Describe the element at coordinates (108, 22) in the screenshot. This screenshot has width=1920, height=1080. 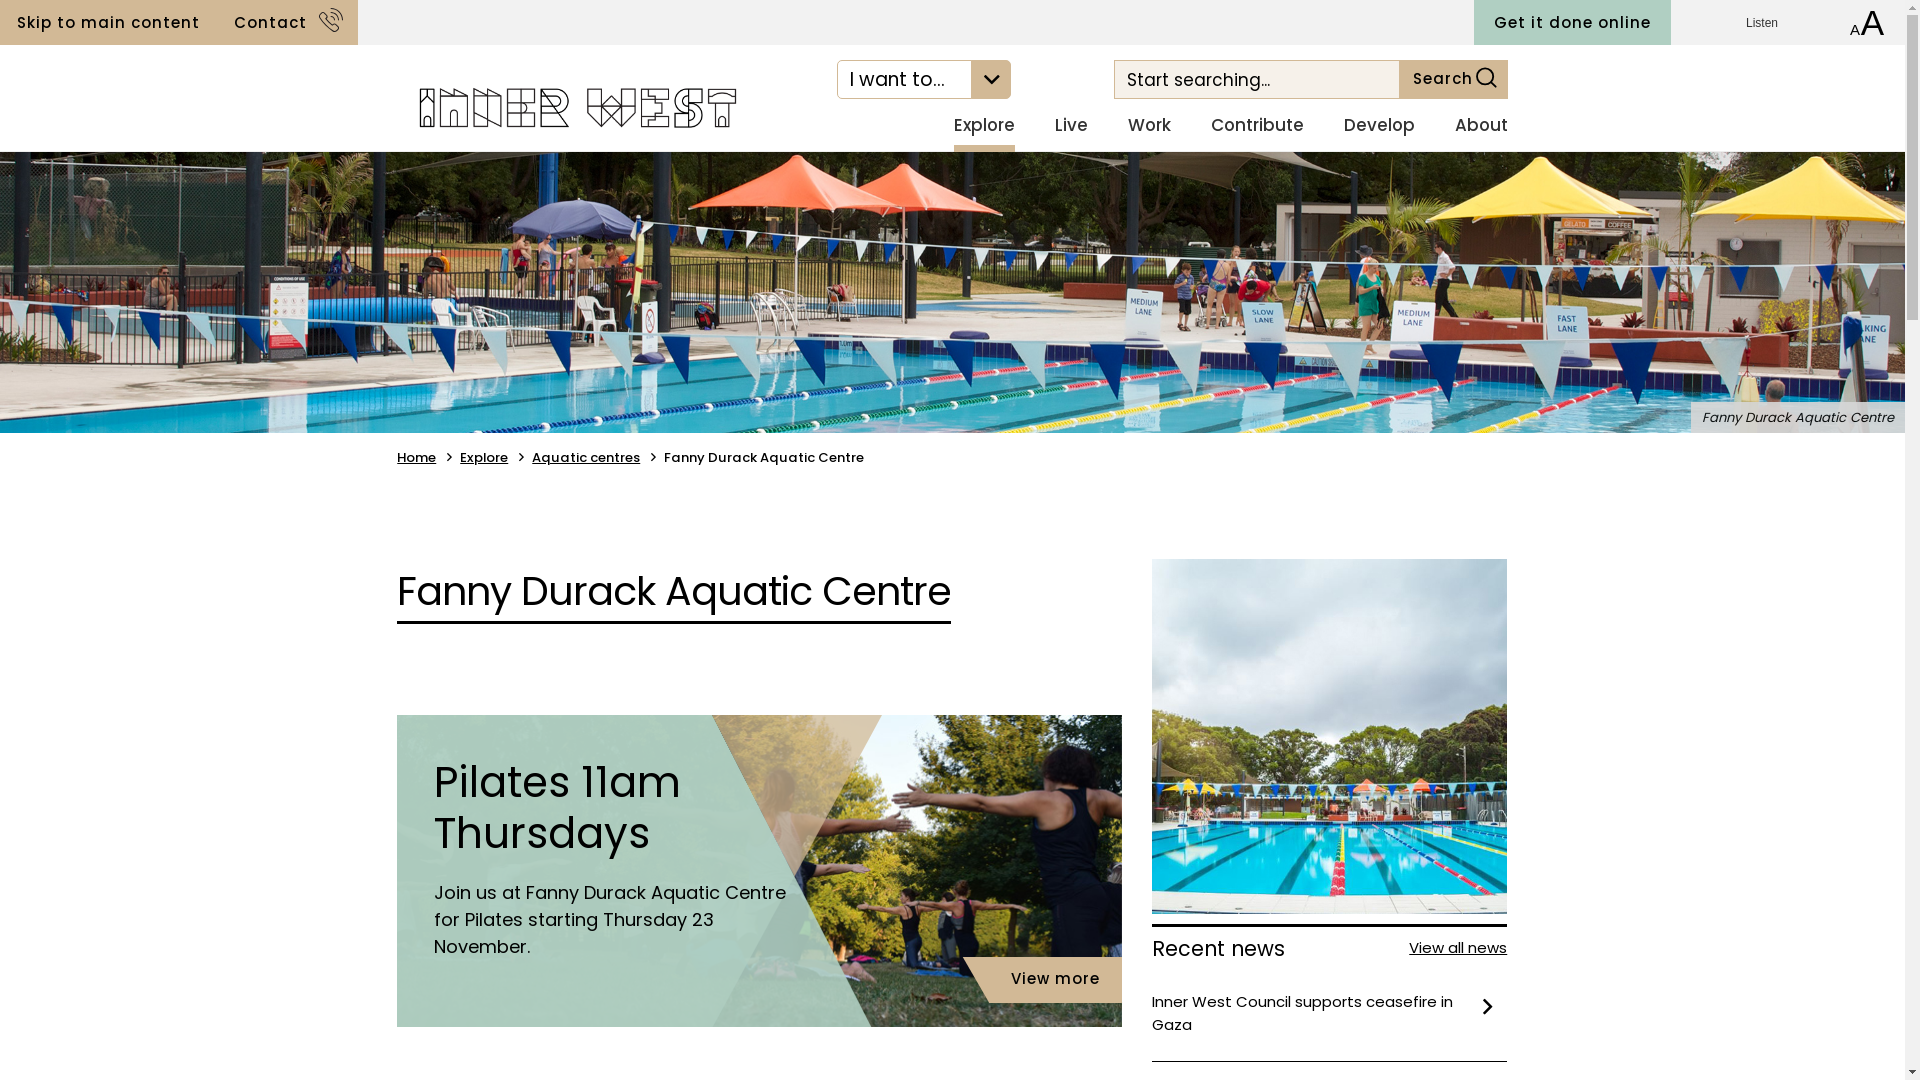
I see `Skip to main content` at that location.